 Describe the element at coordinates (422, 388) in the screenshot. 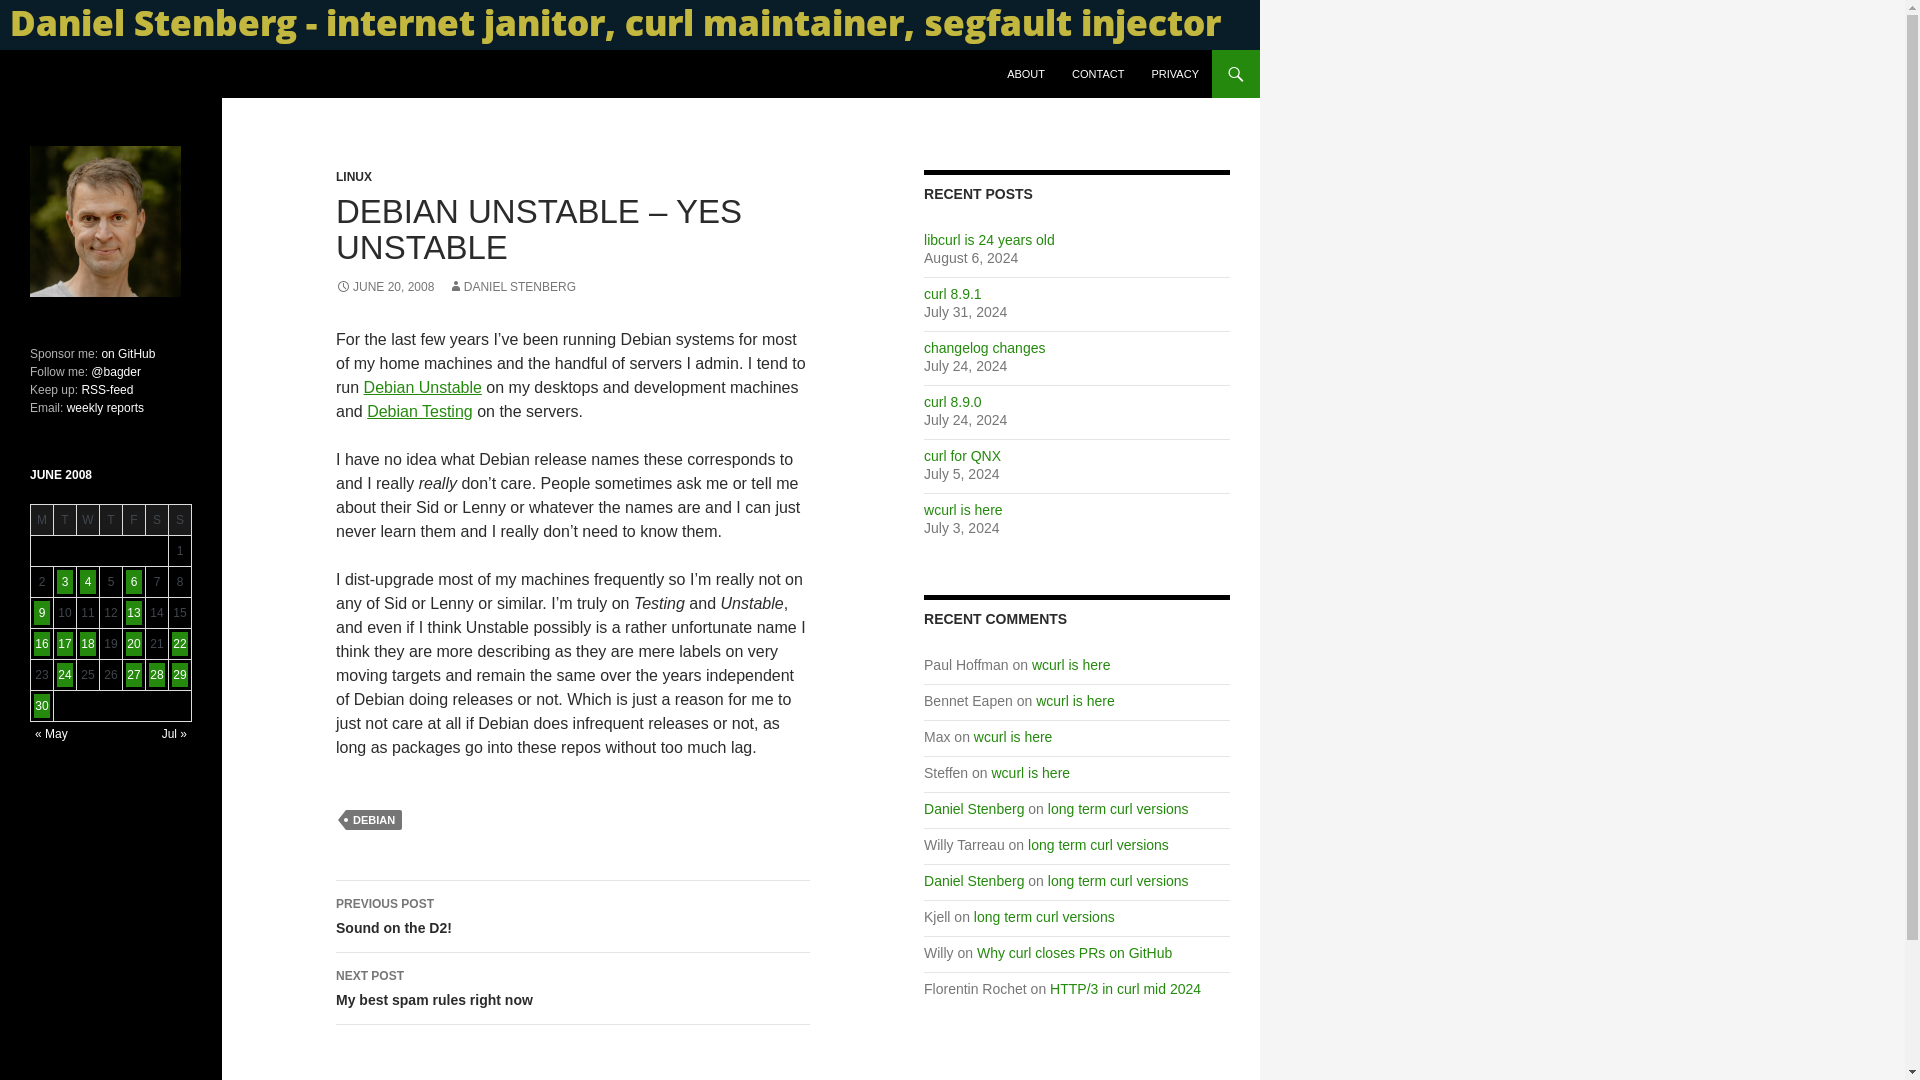

I see `Debian Unstable` at that location.